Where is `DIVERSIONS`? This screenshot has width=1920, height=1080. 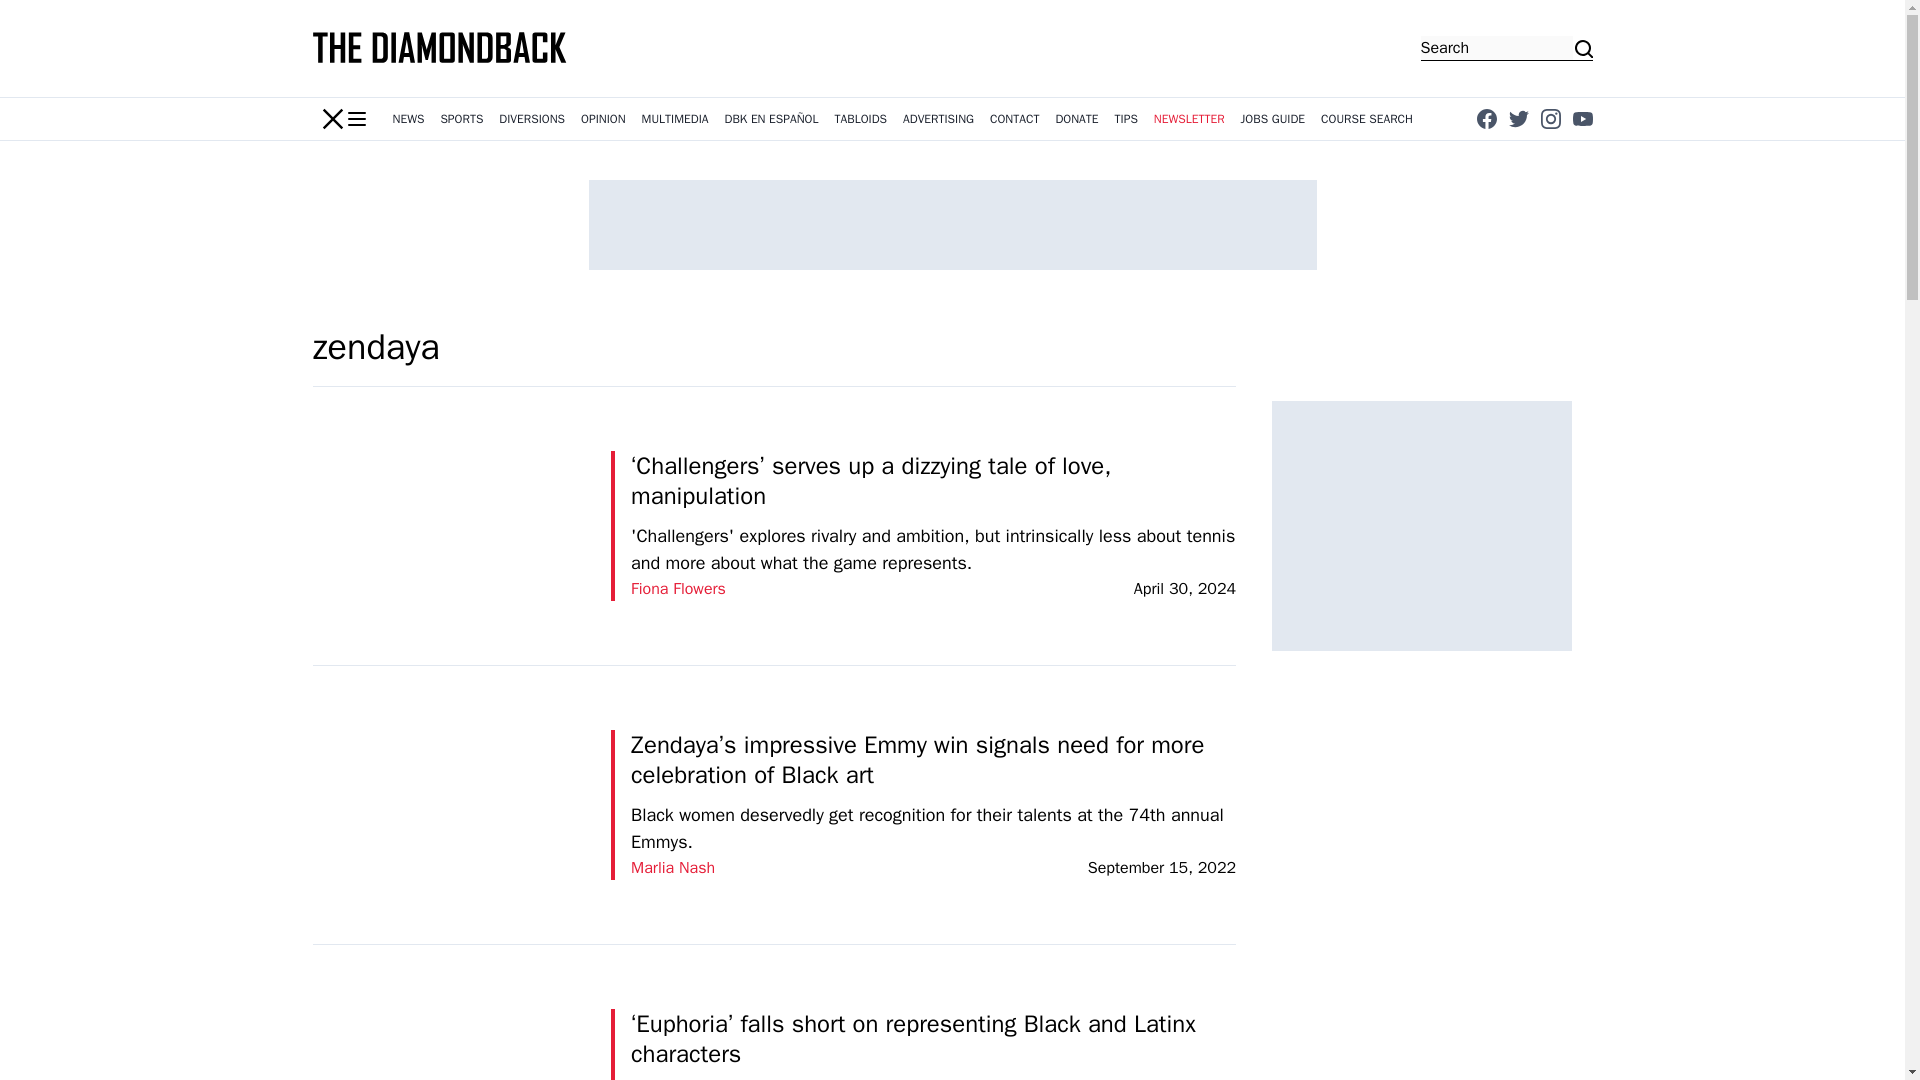
DIVERSIONS is located at coordinates (532, 119).